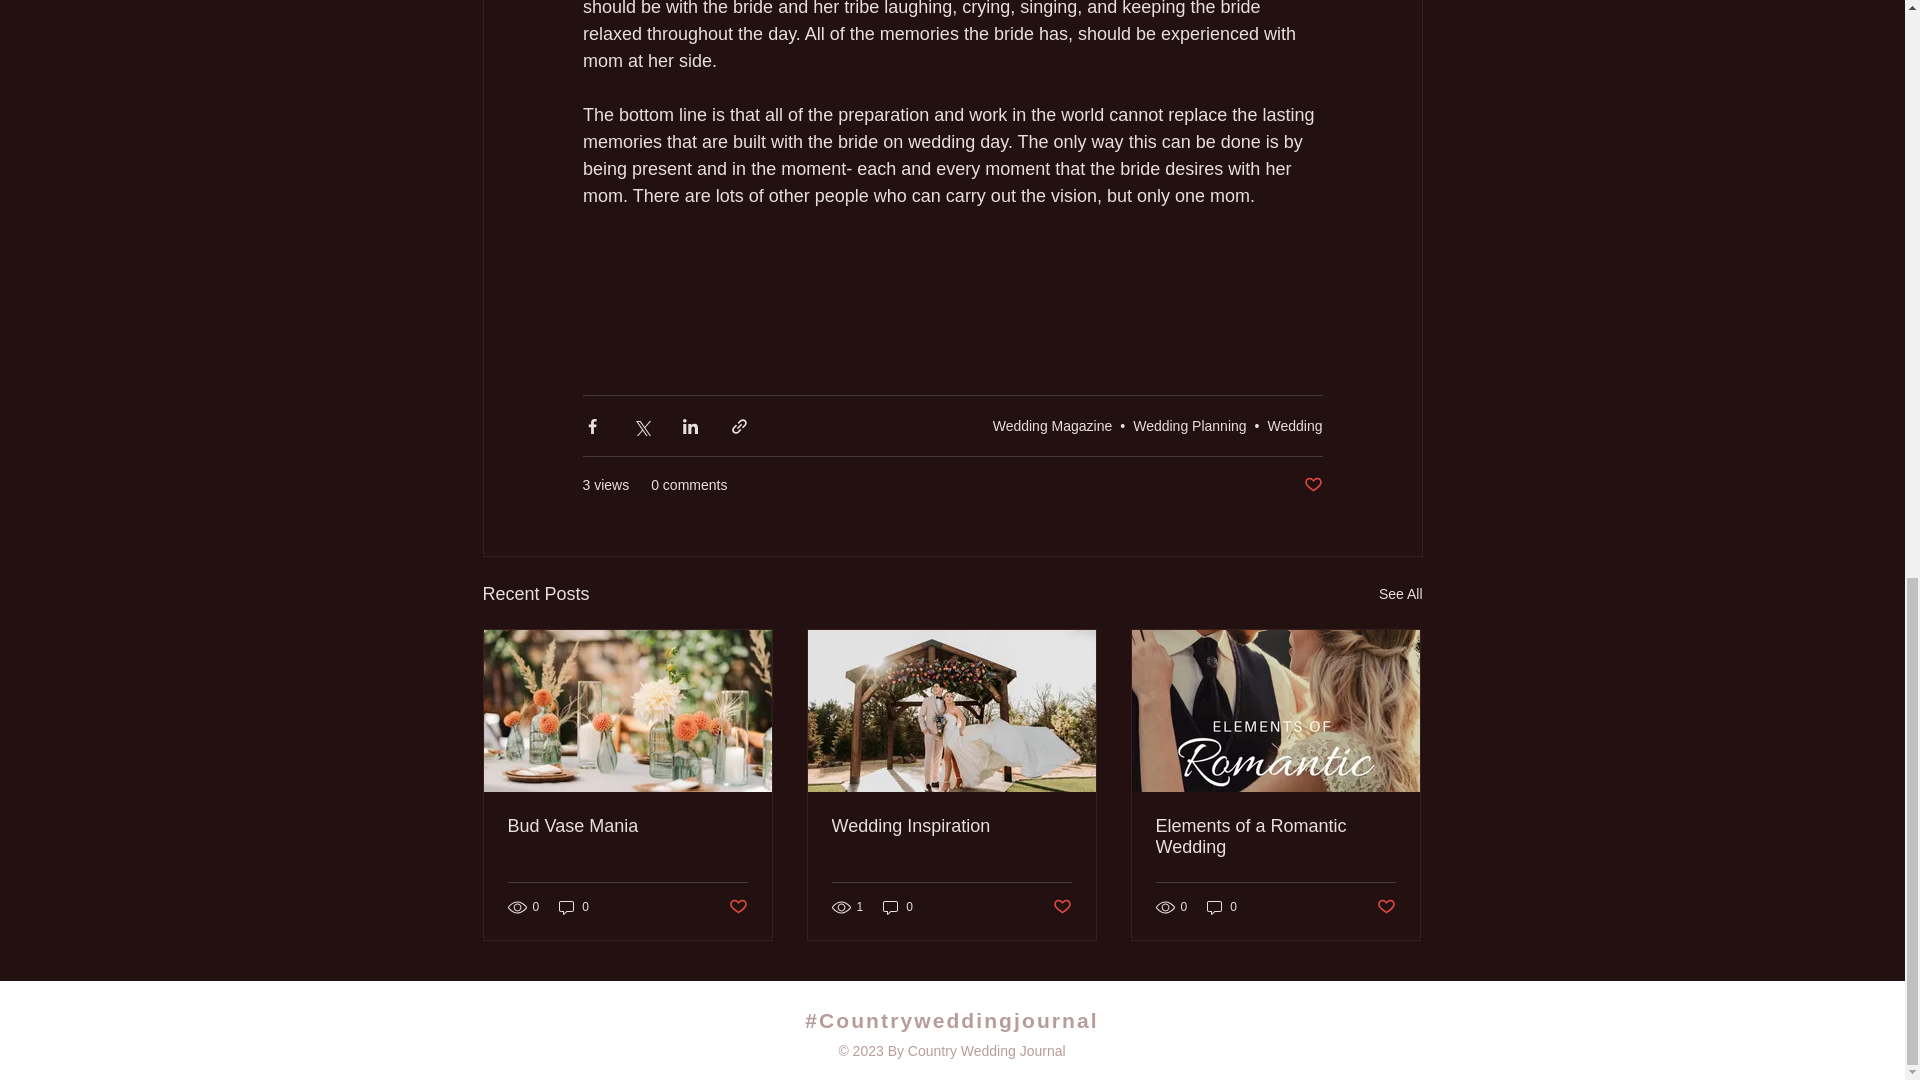  Describe the element at coordinates (1294, 426) in the screenshot. I see `Wedding` at that location.